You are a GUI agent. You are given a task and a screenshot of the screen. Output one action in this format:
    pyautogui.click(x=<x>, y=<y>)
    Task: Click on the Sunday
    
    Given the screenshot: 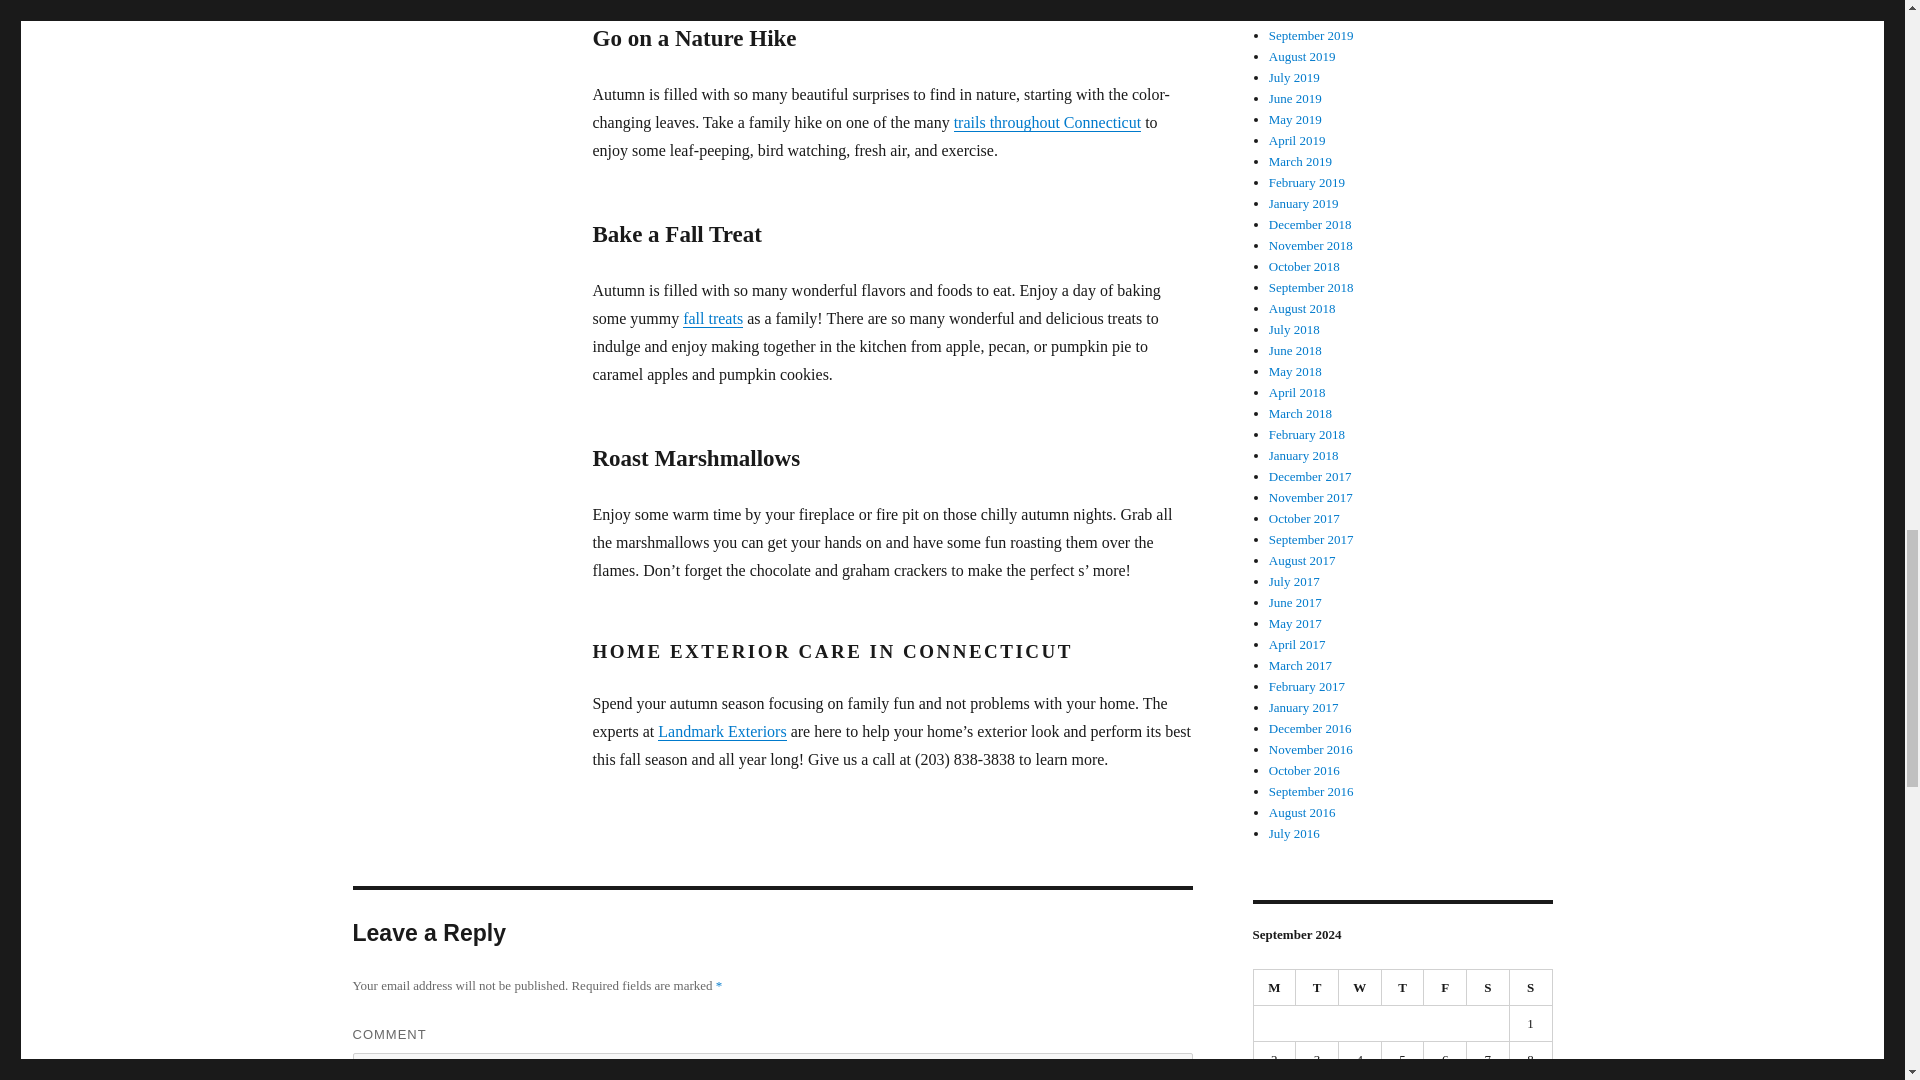 What is the action you would take?
    pyautogui.click(x=1531, y=987)
    